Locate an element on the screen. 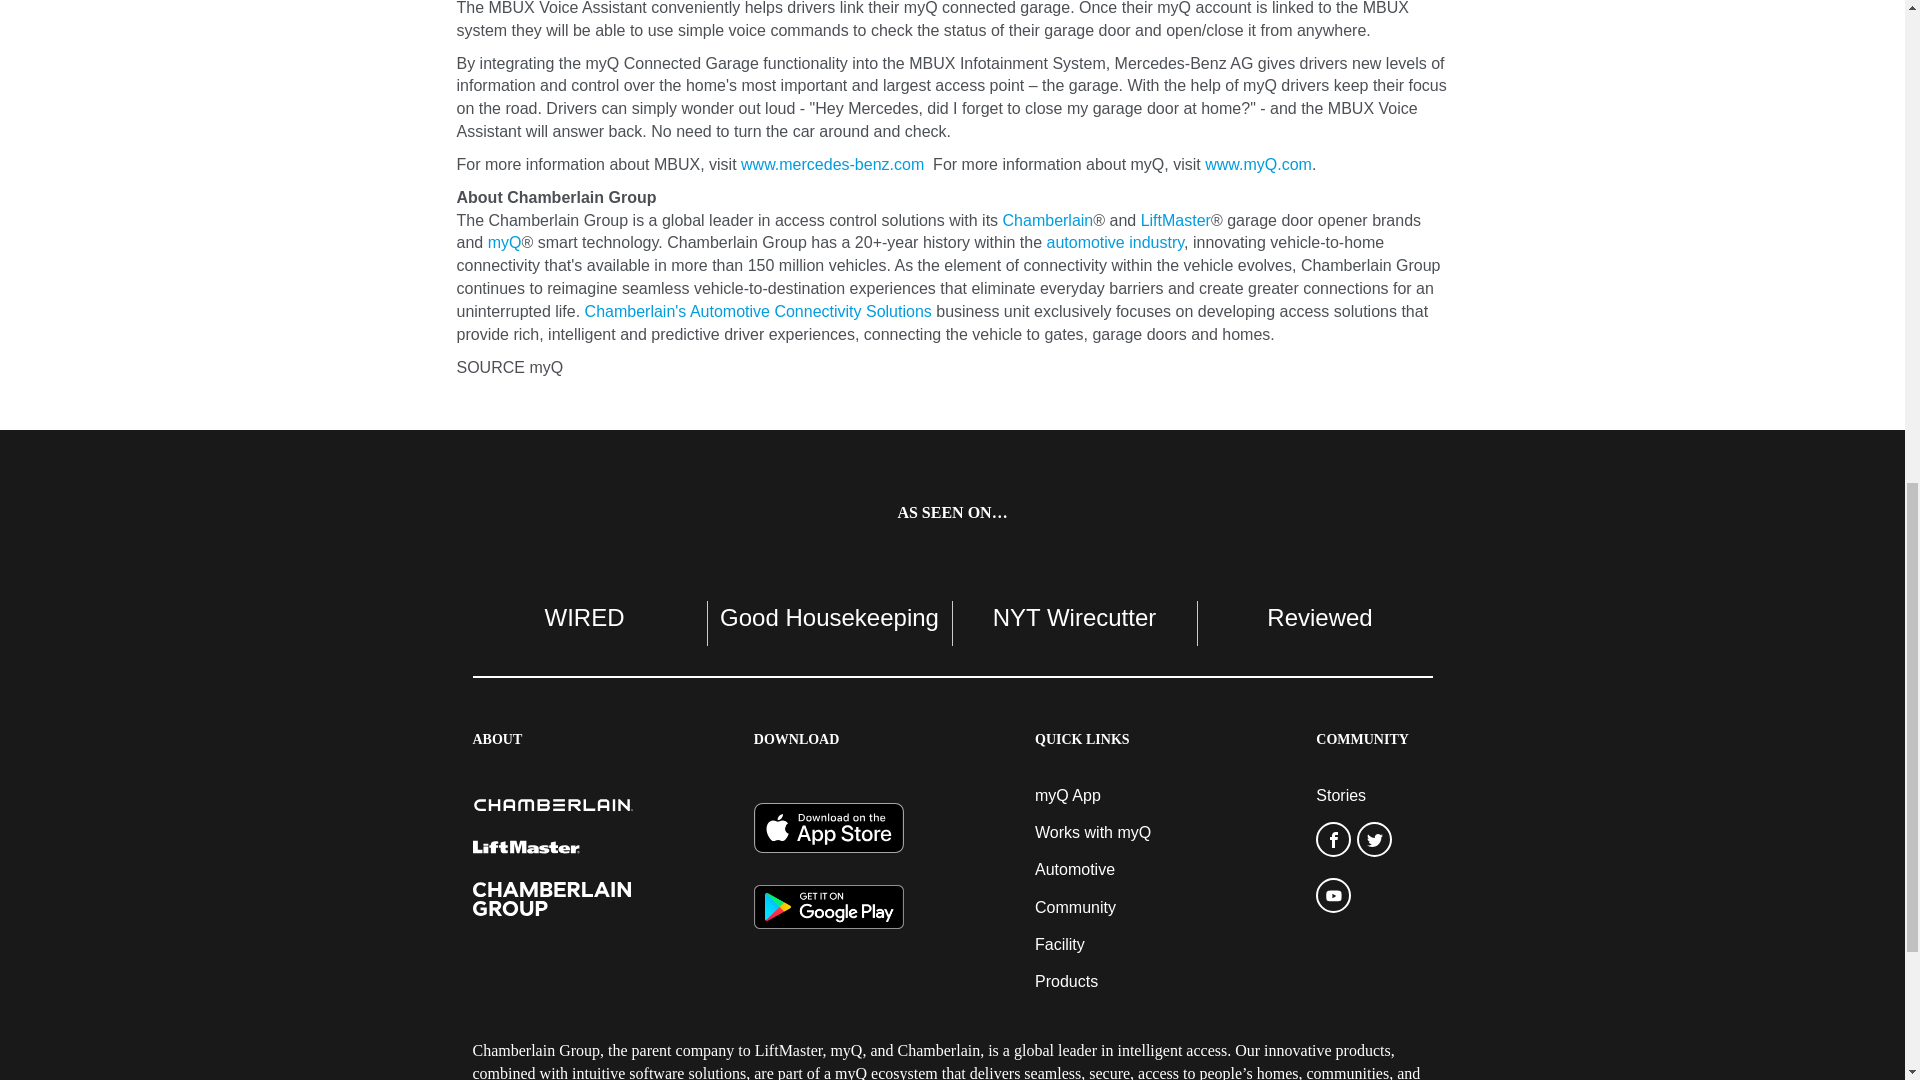 The image size is (1920, 1080). Reviewed is located at coordinates (1320, 616).